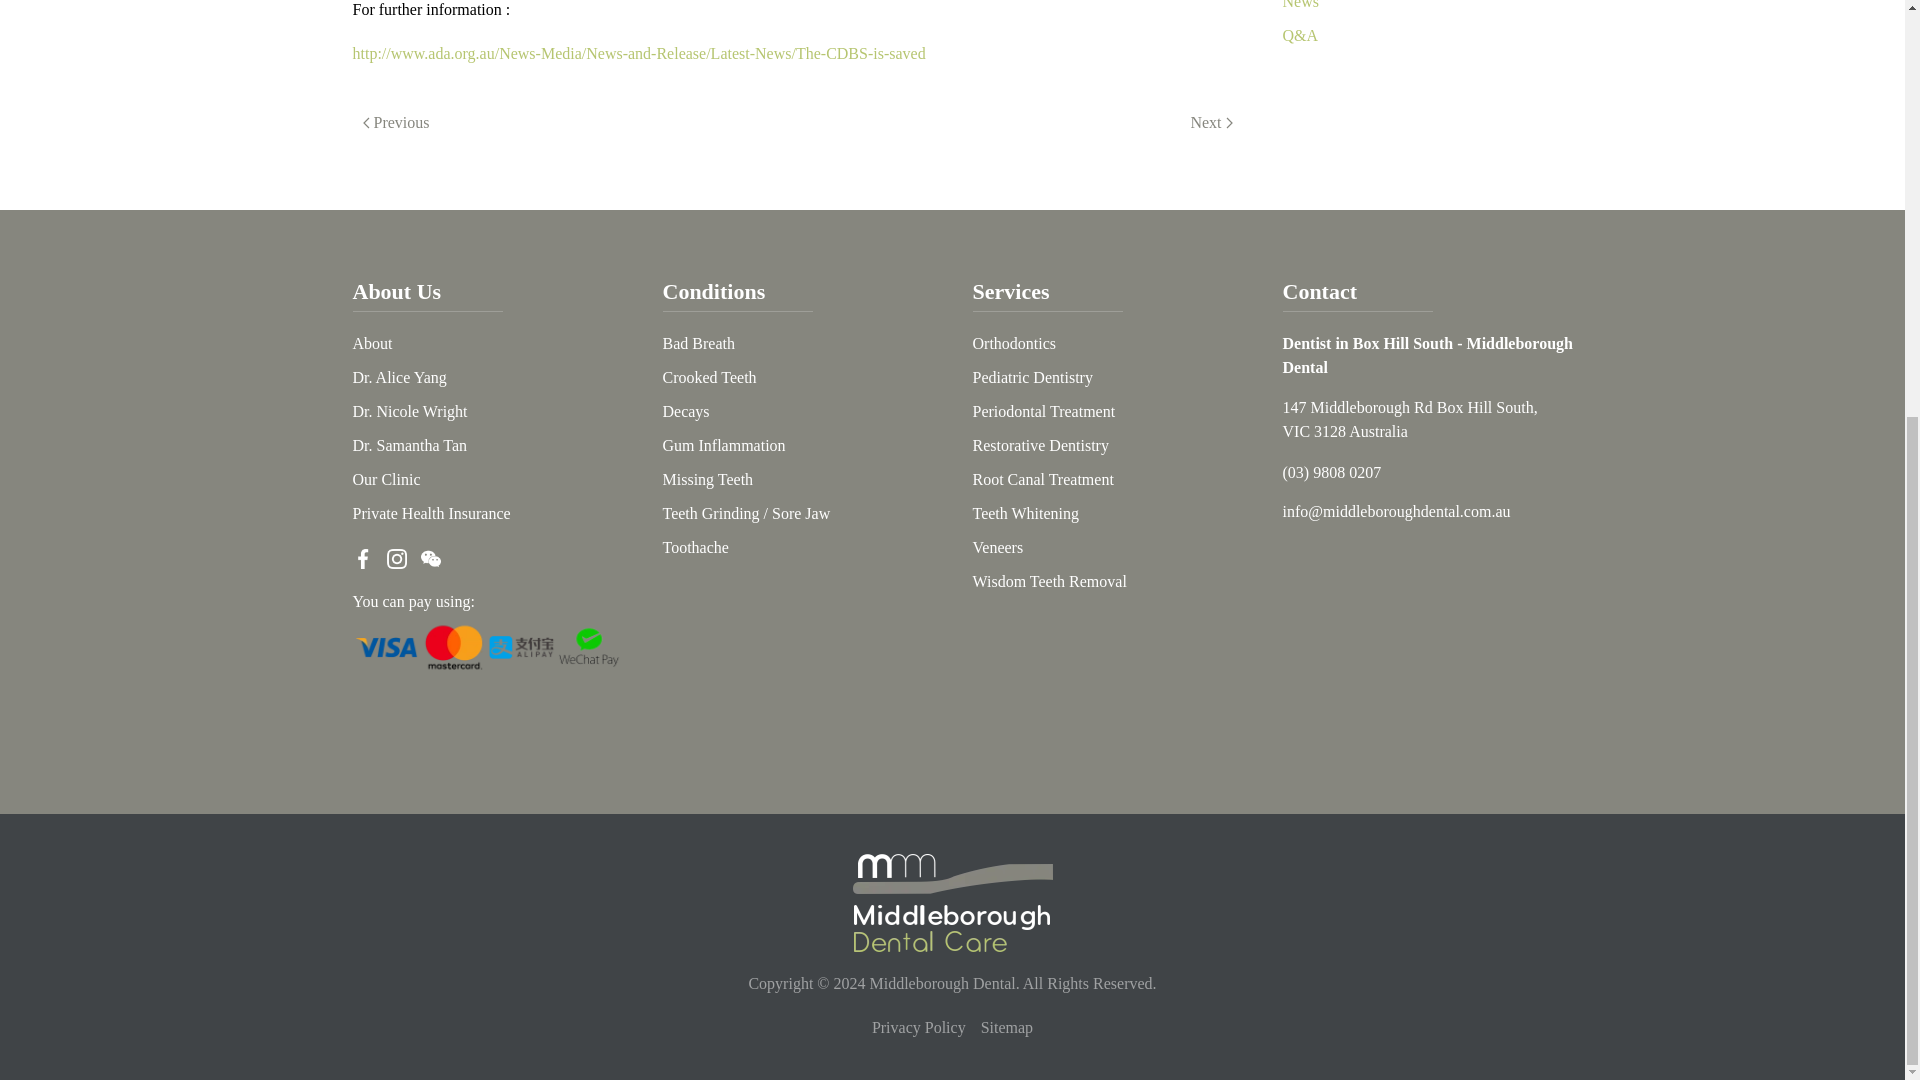  What do you see at coordinates (396, 290) in the screenshot?
I see `About Us` at bounding box center [396, 290].